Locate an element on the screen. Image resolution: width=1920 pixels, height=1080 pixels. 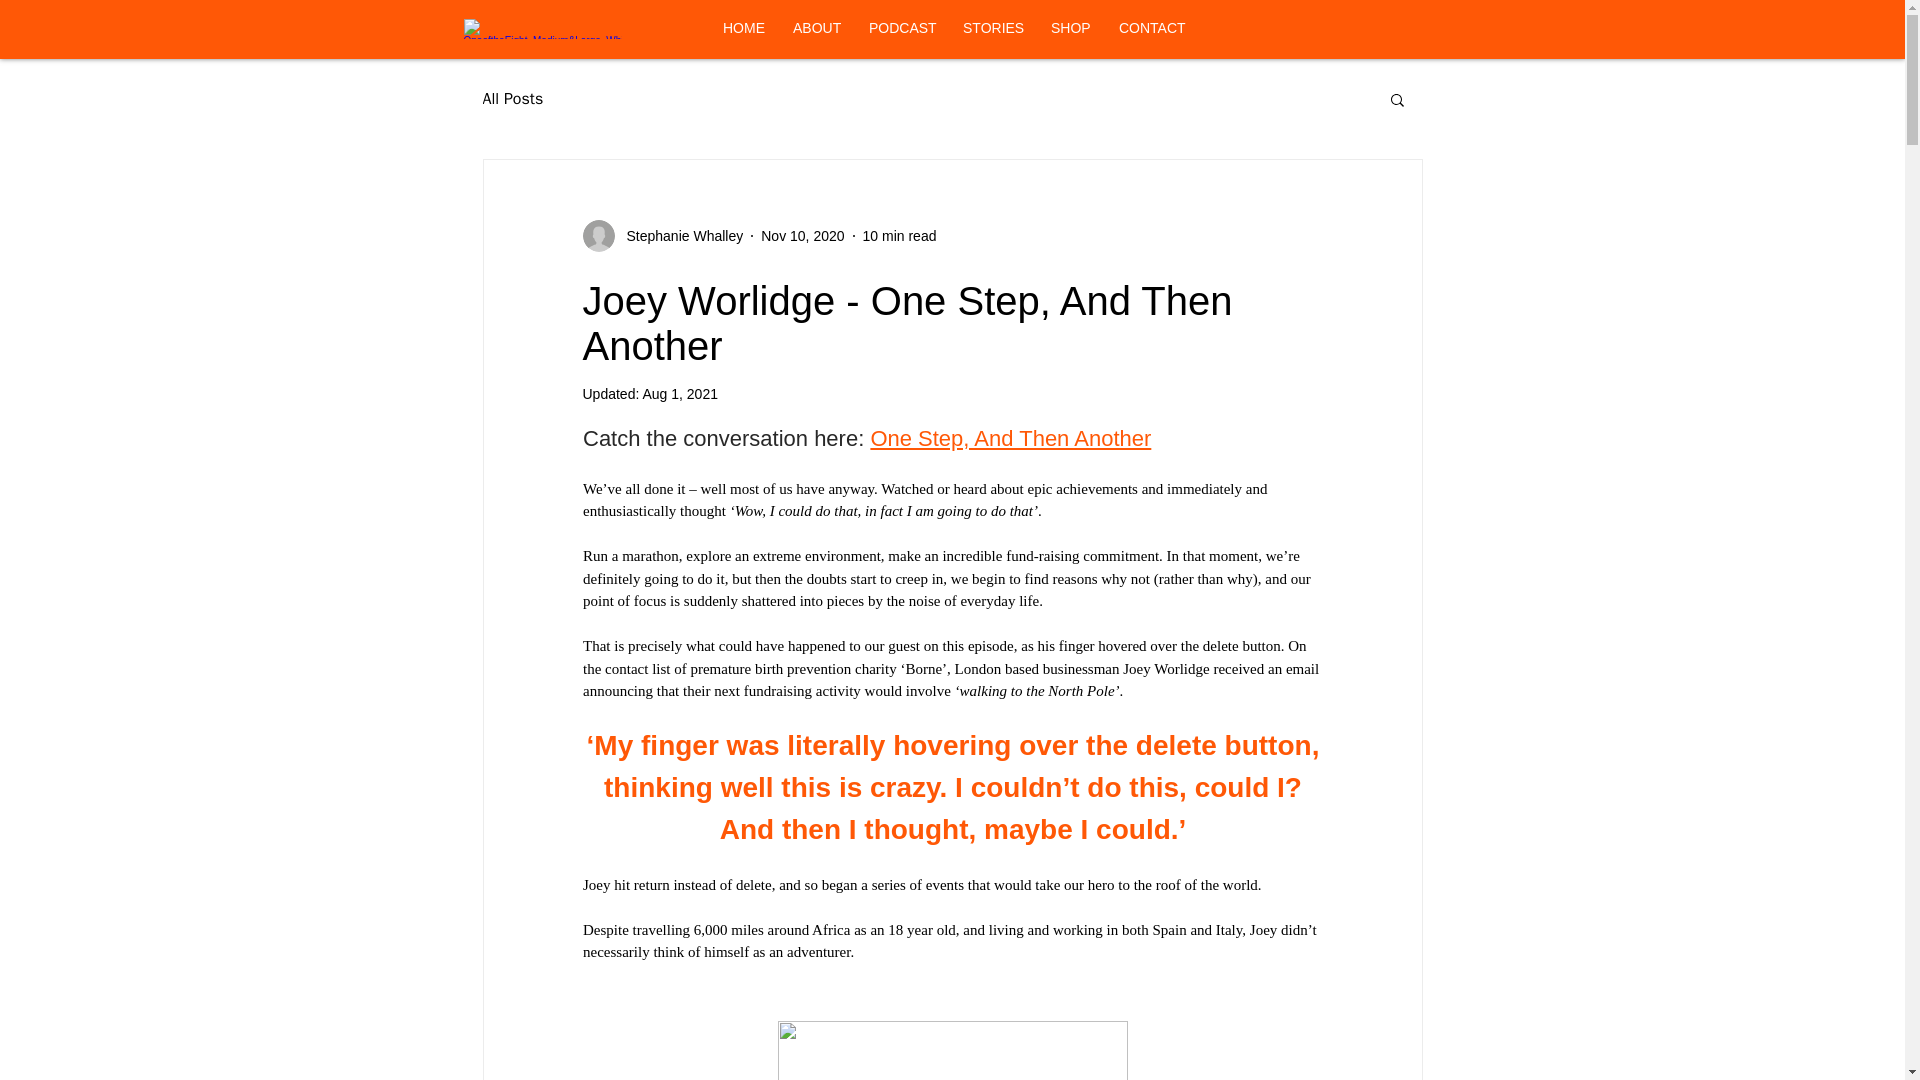
All Posts is located at coordinates (512, 98).